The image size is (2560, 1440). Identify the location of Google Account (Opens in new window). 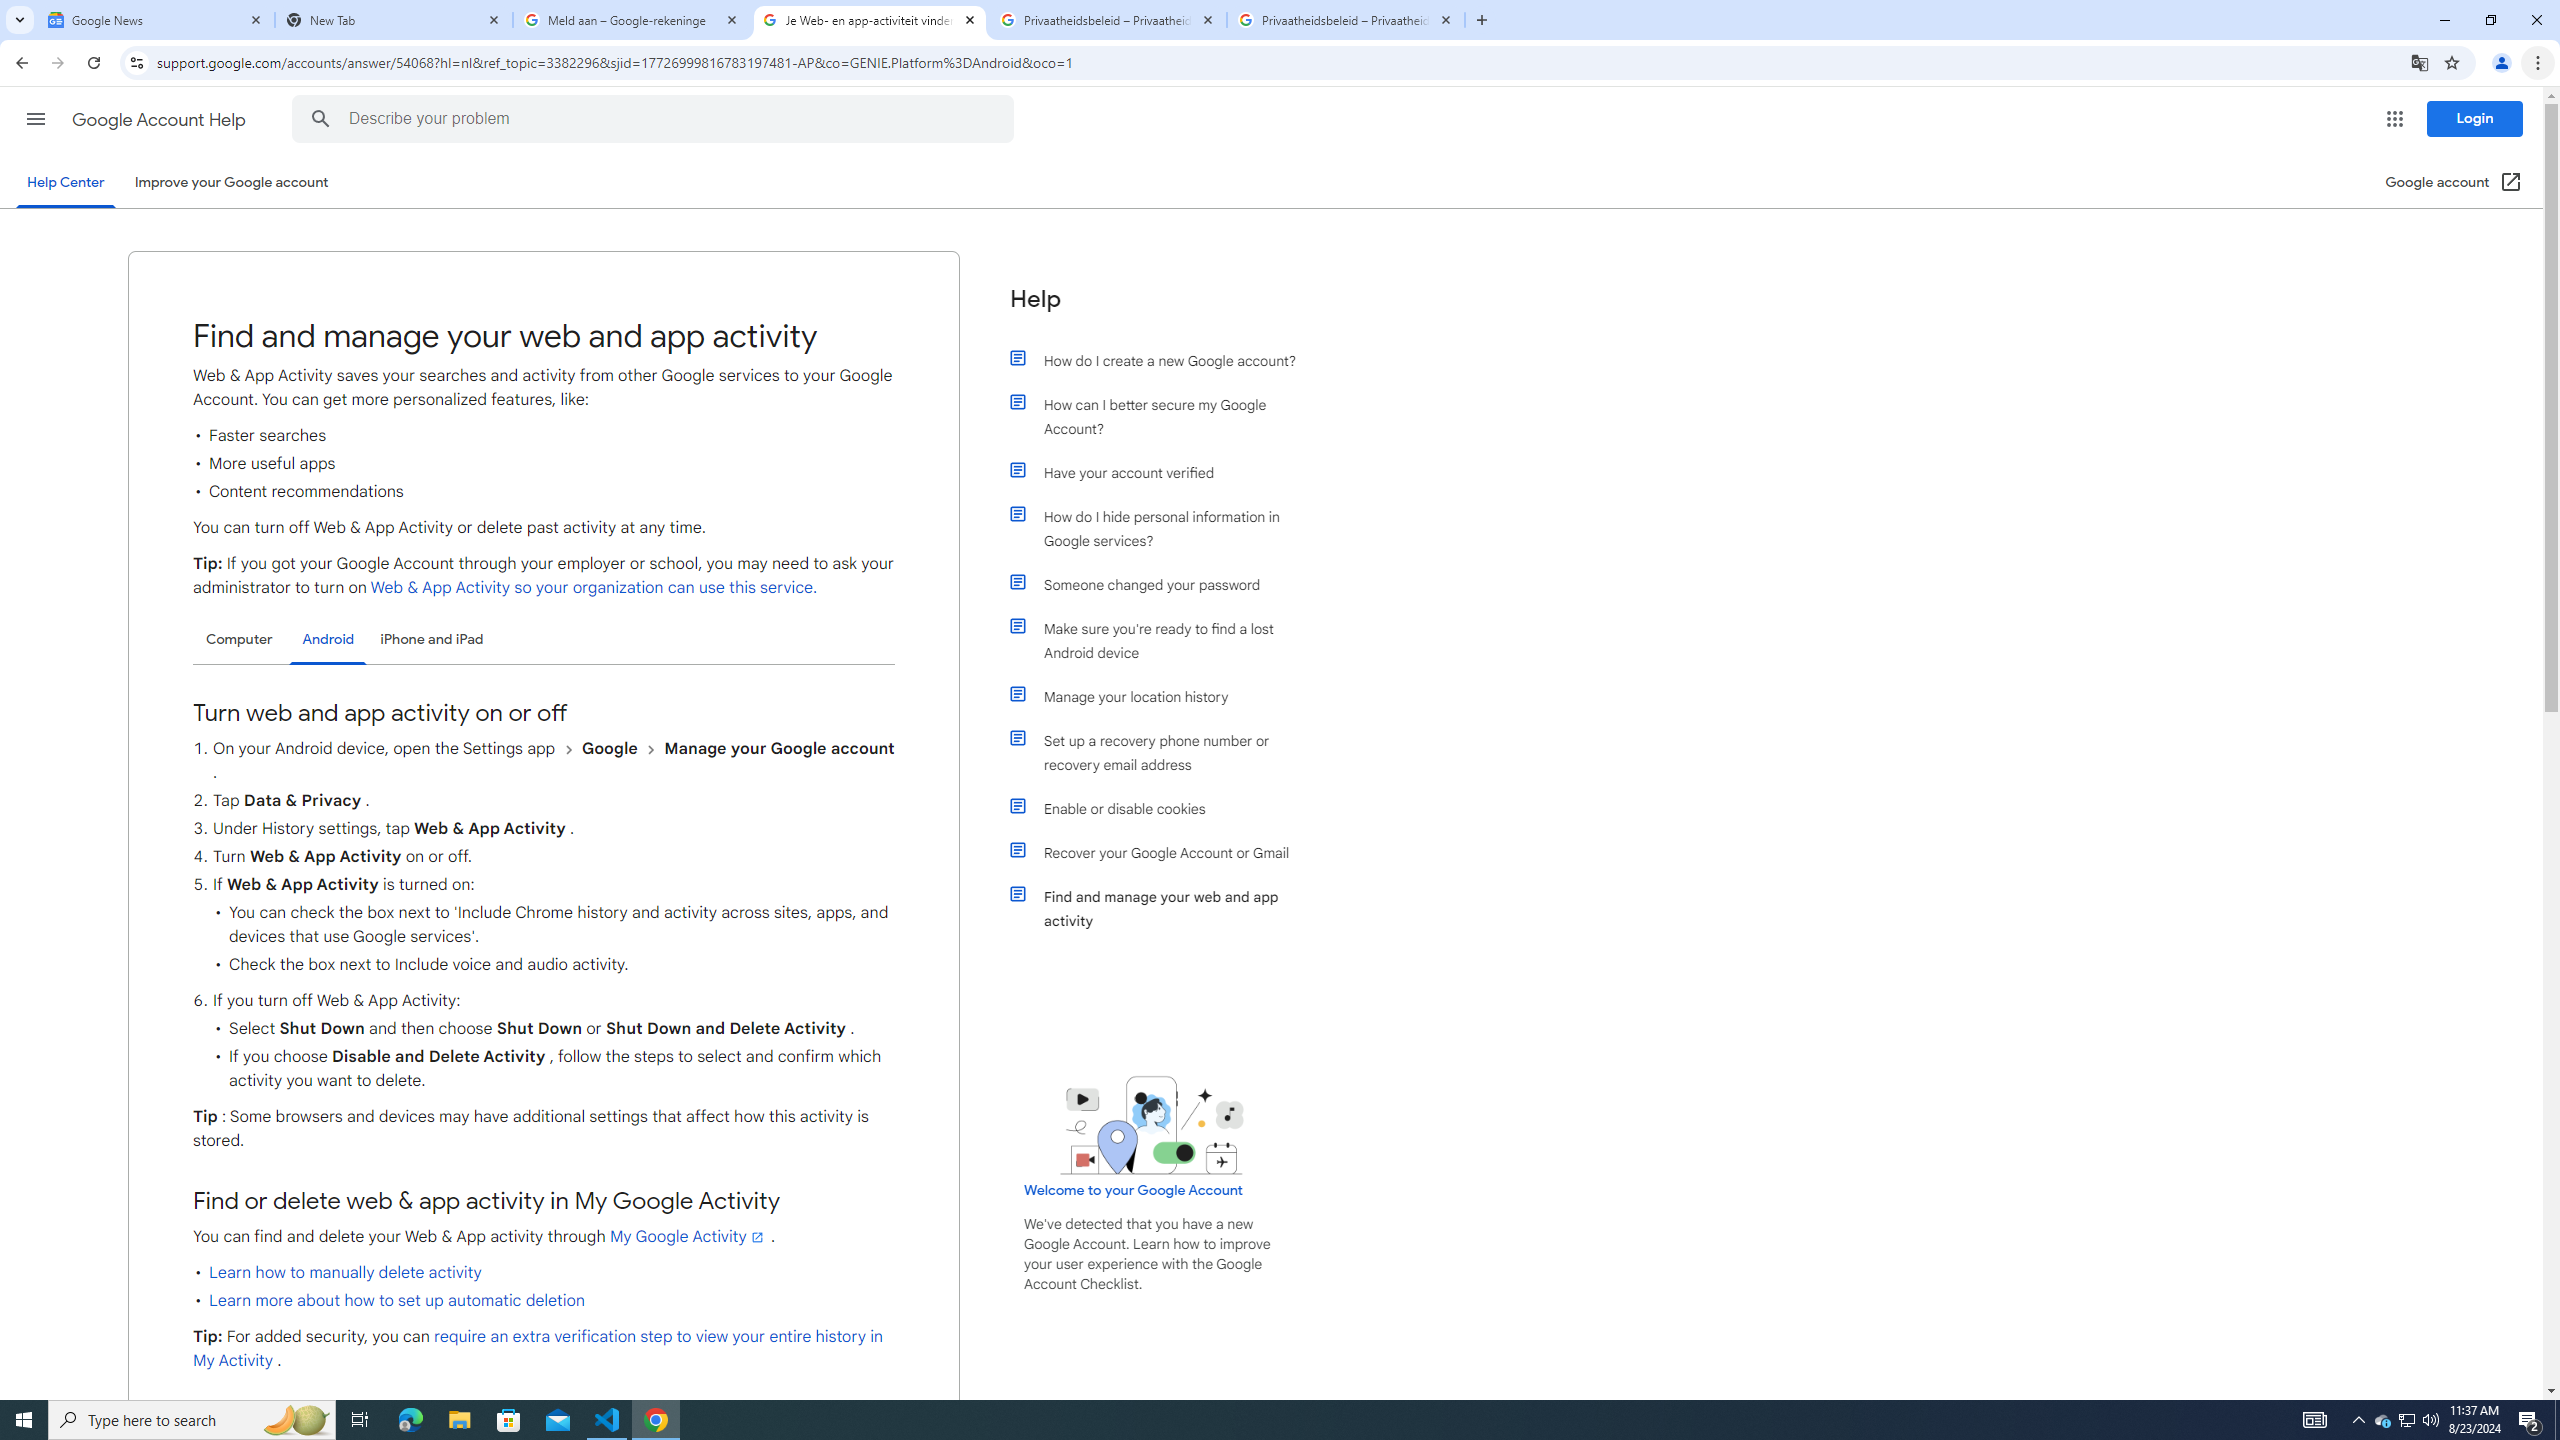
(2454, 182).